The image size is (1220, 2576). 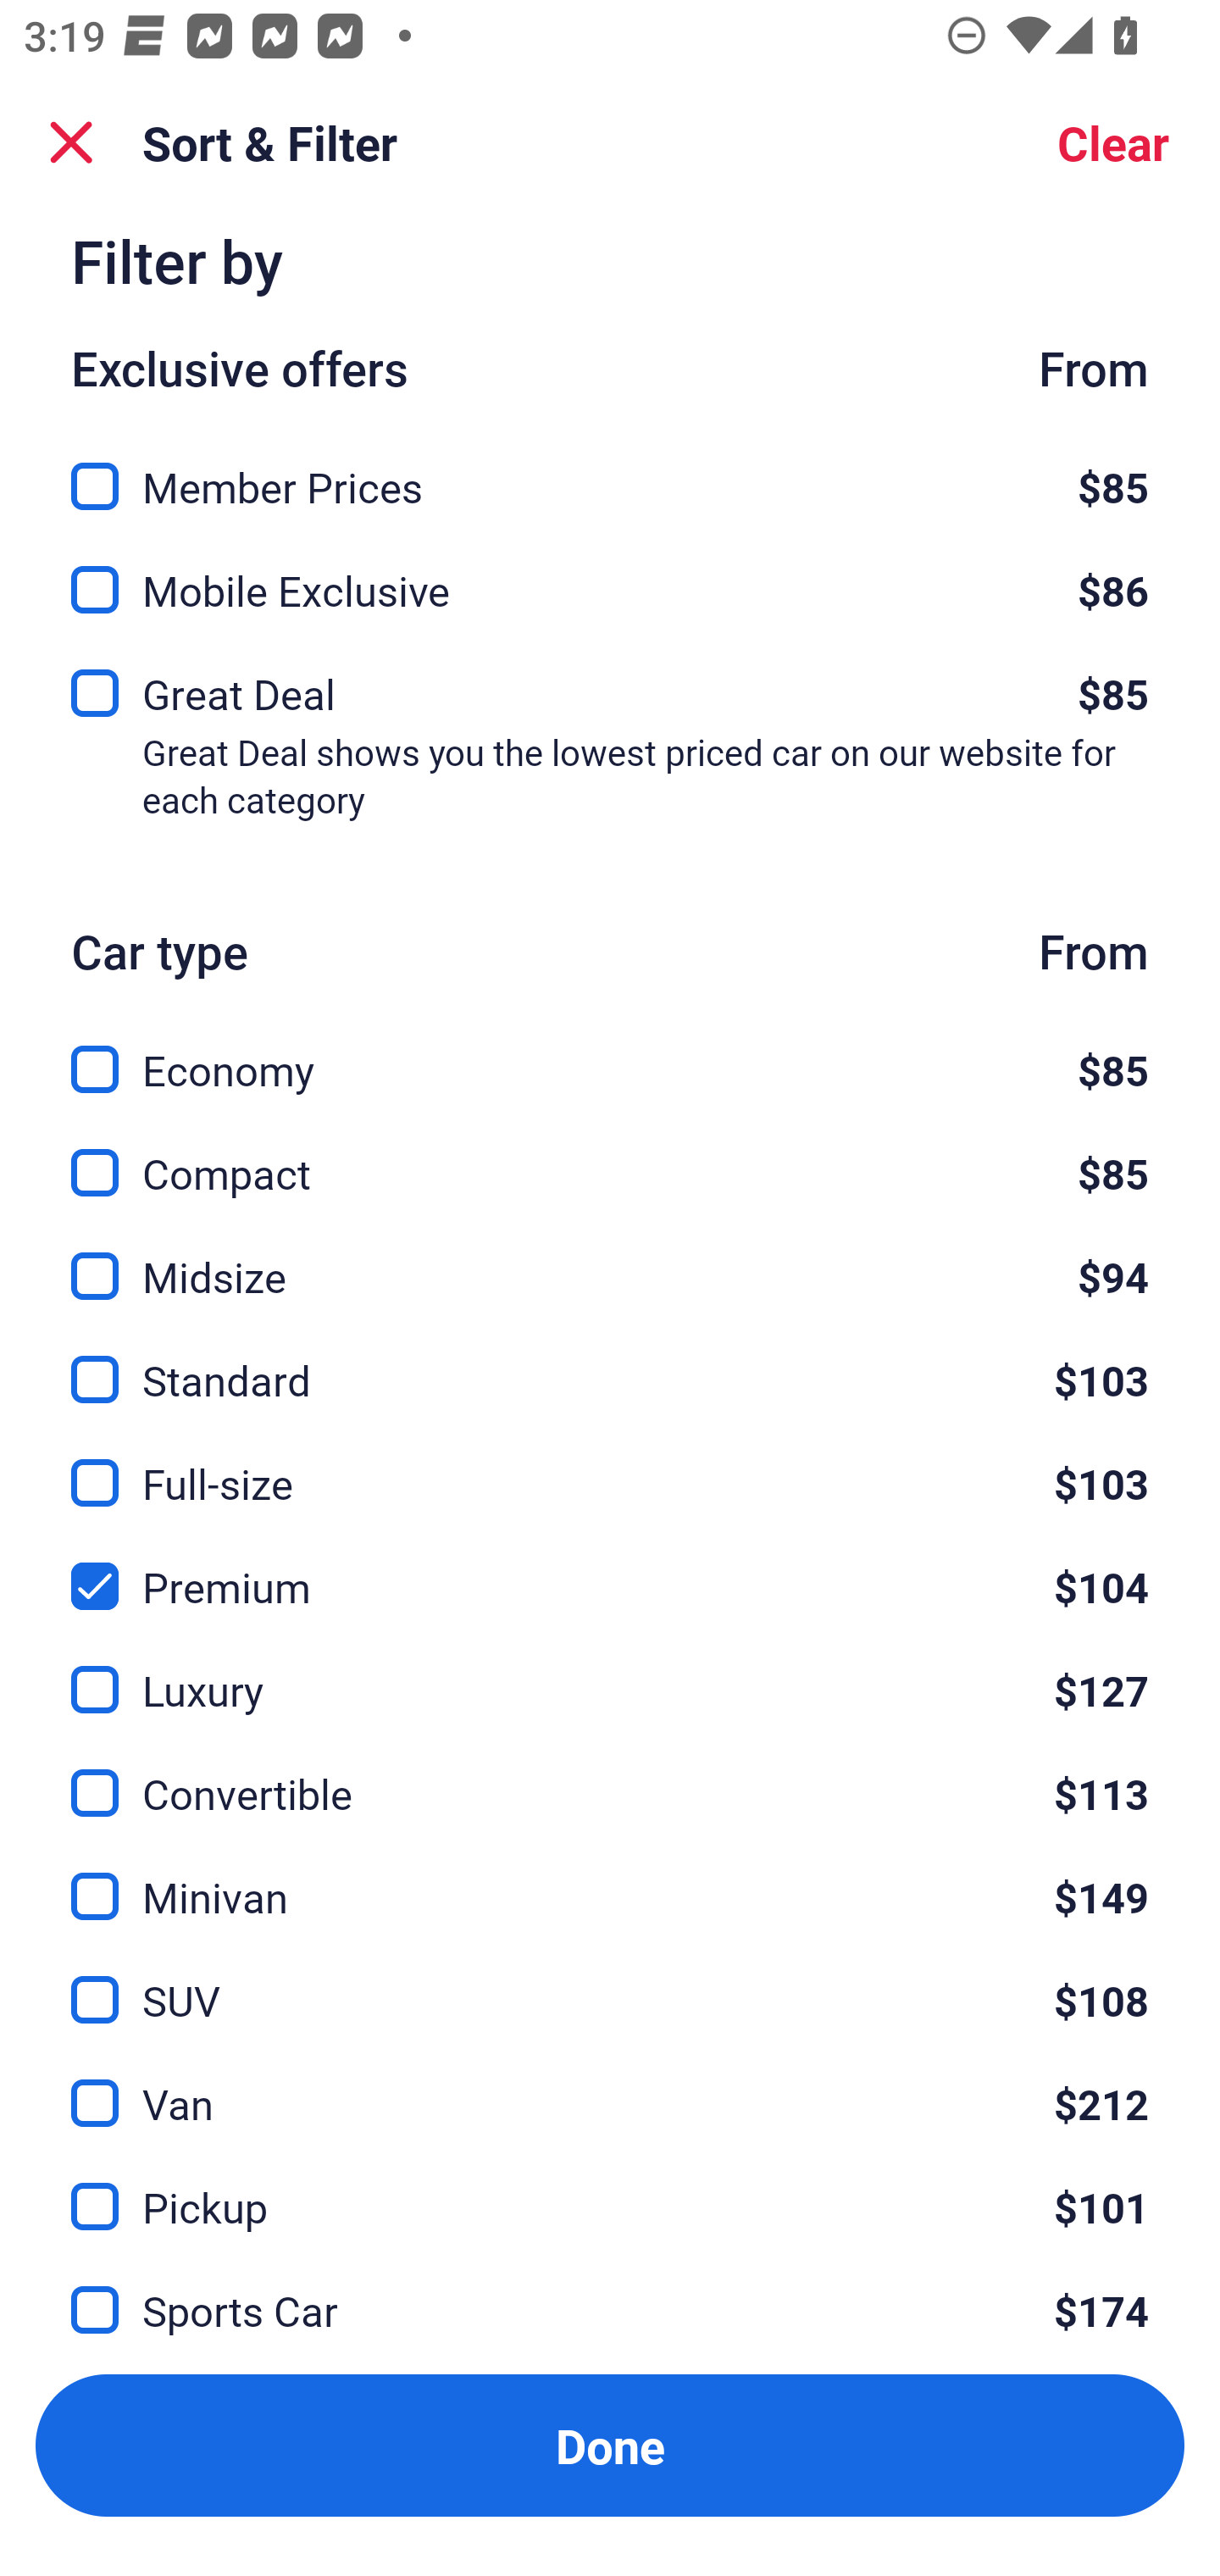 I want to click on Mobile Exclusive, $86 Mobile Exclusive $86, so click(x=610, y=580).